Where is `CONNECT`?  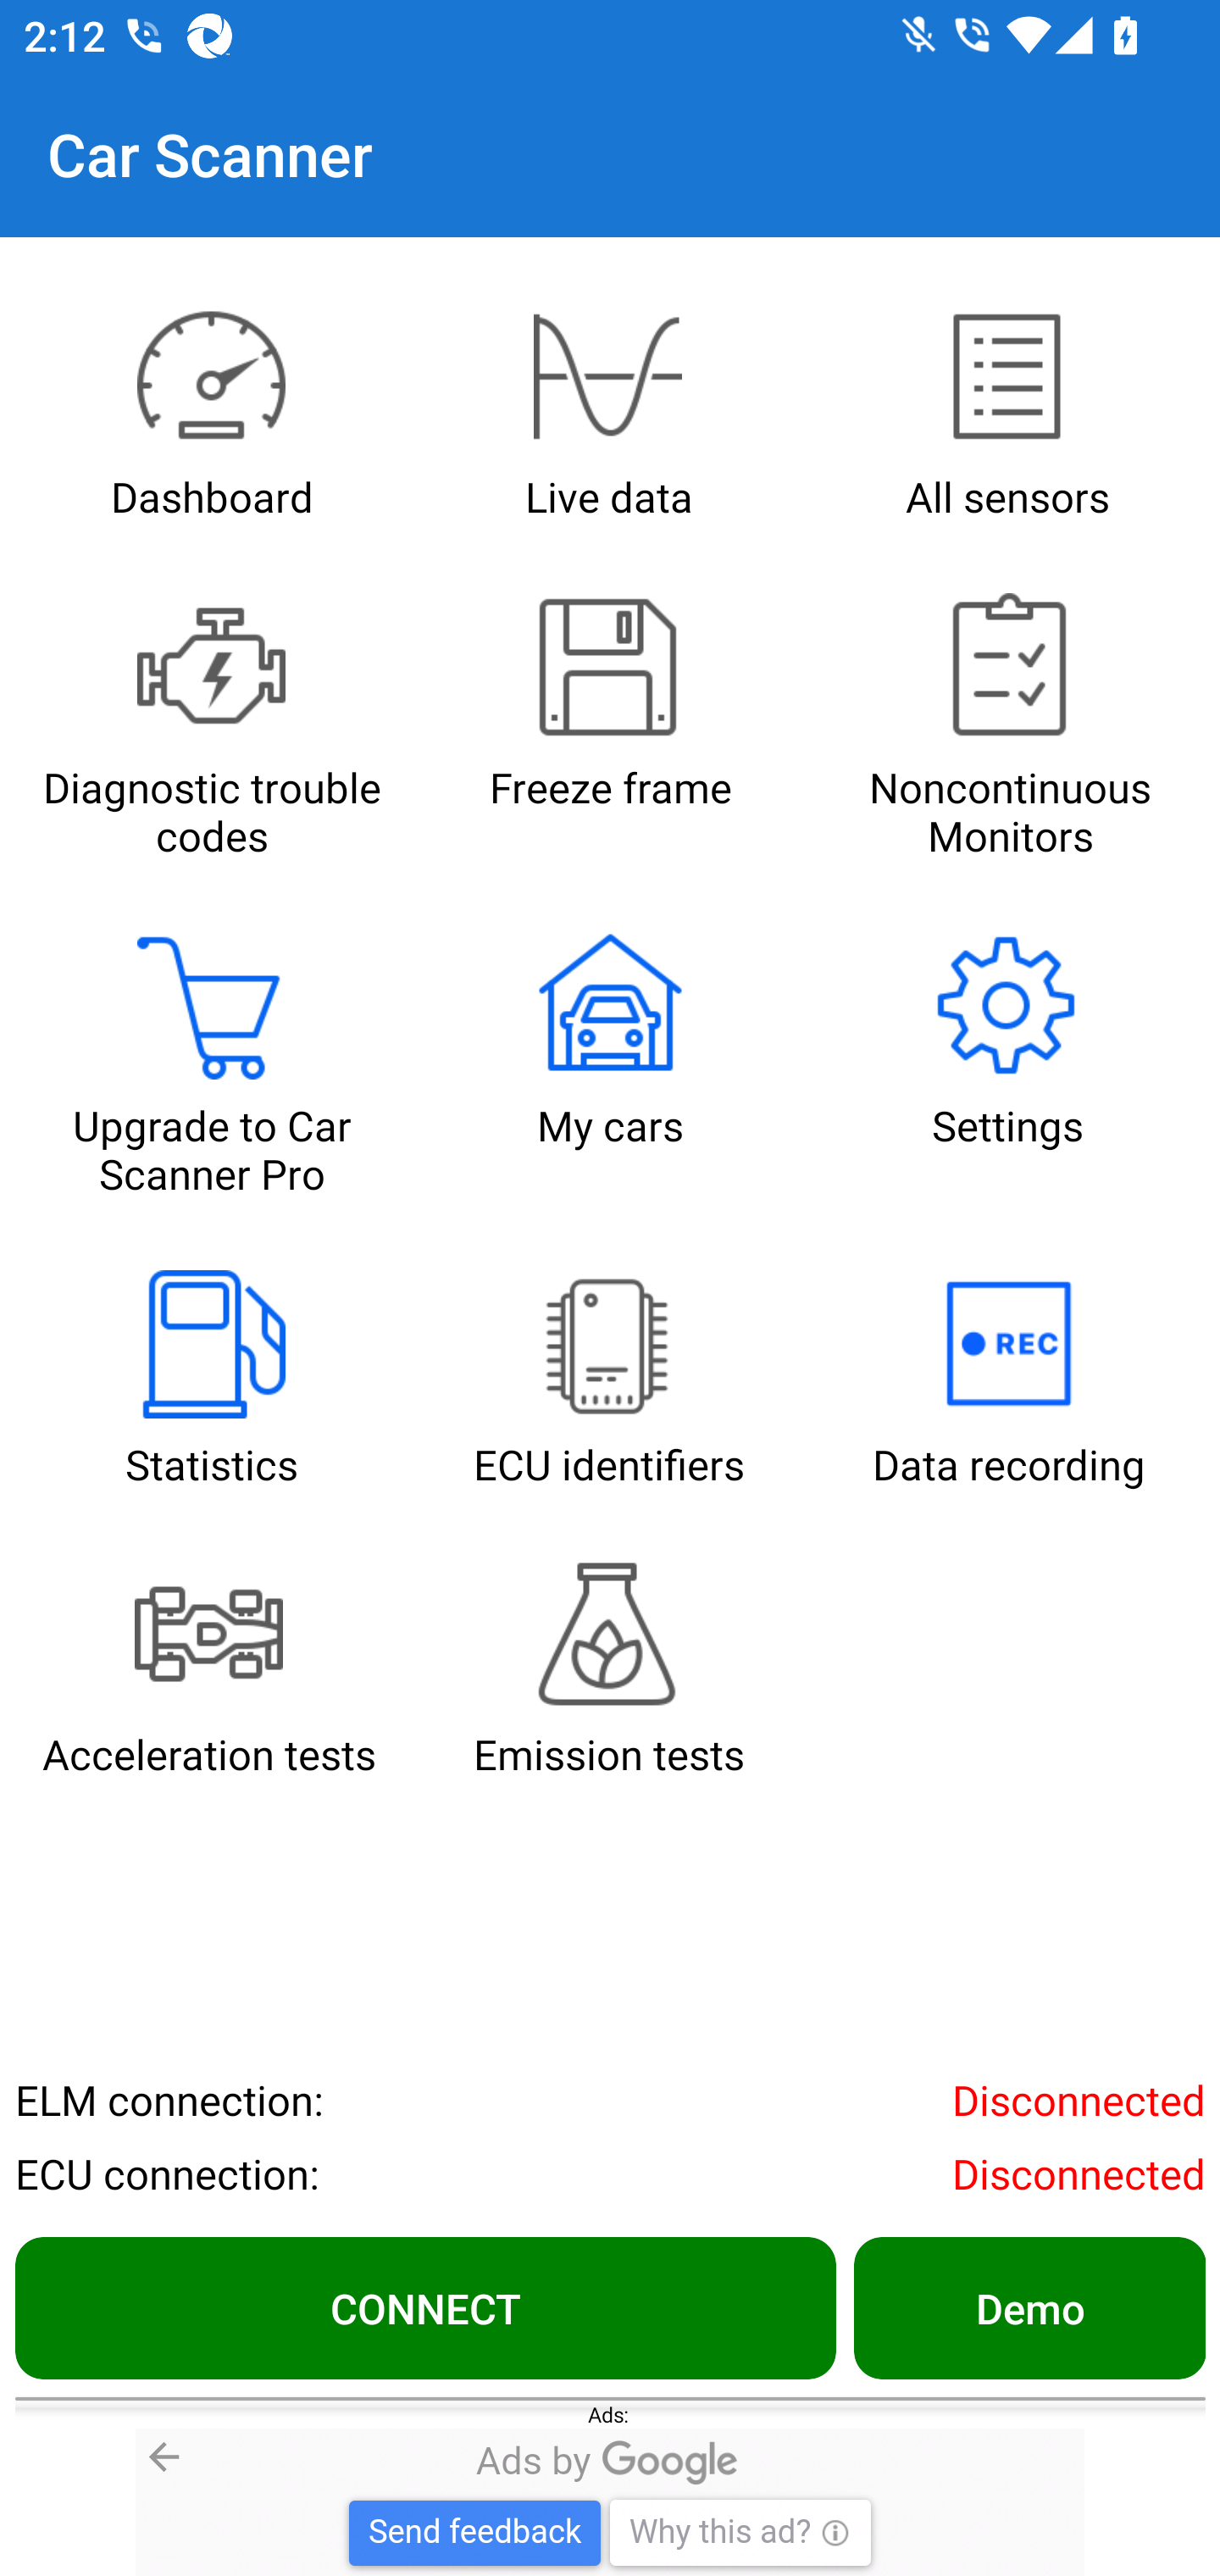
CONNECT is located at coordinates (425, 2307).